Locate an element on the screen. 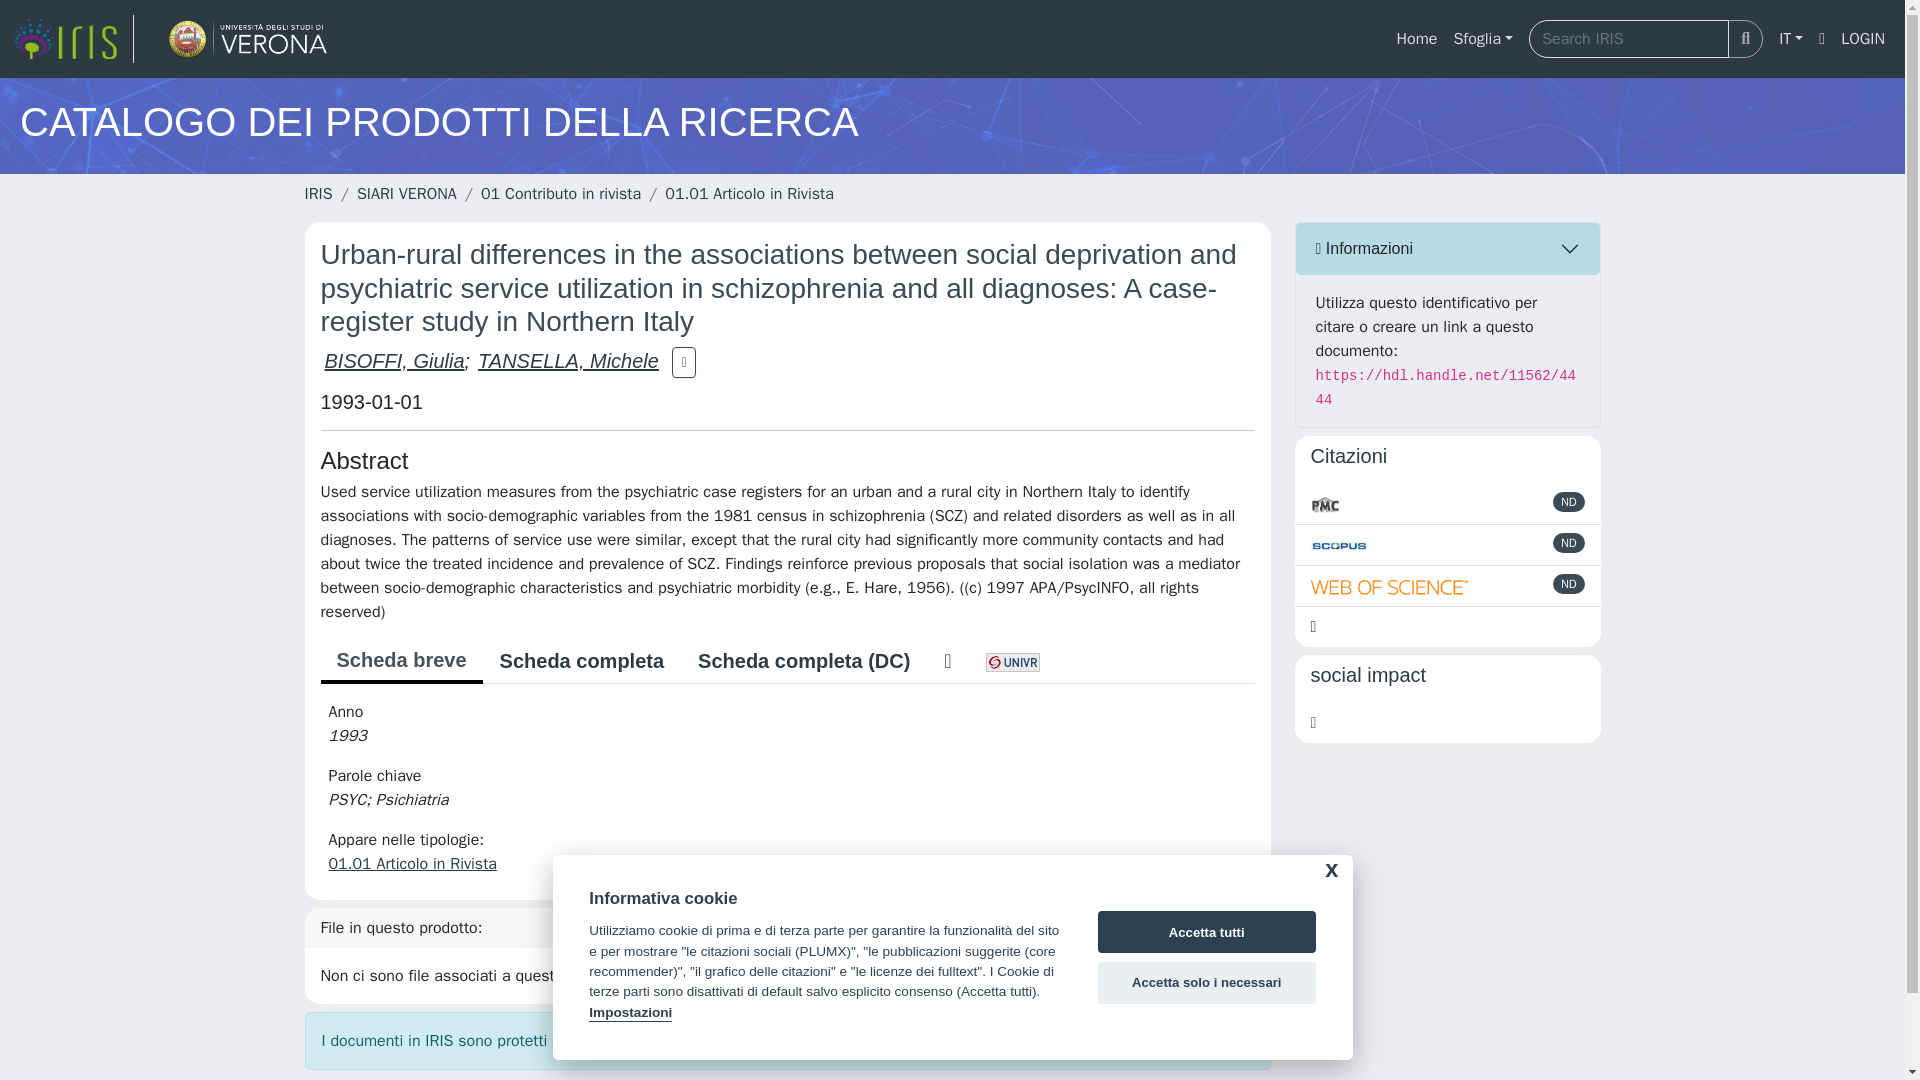  Scheda breve is located at coordinates (400, 662).